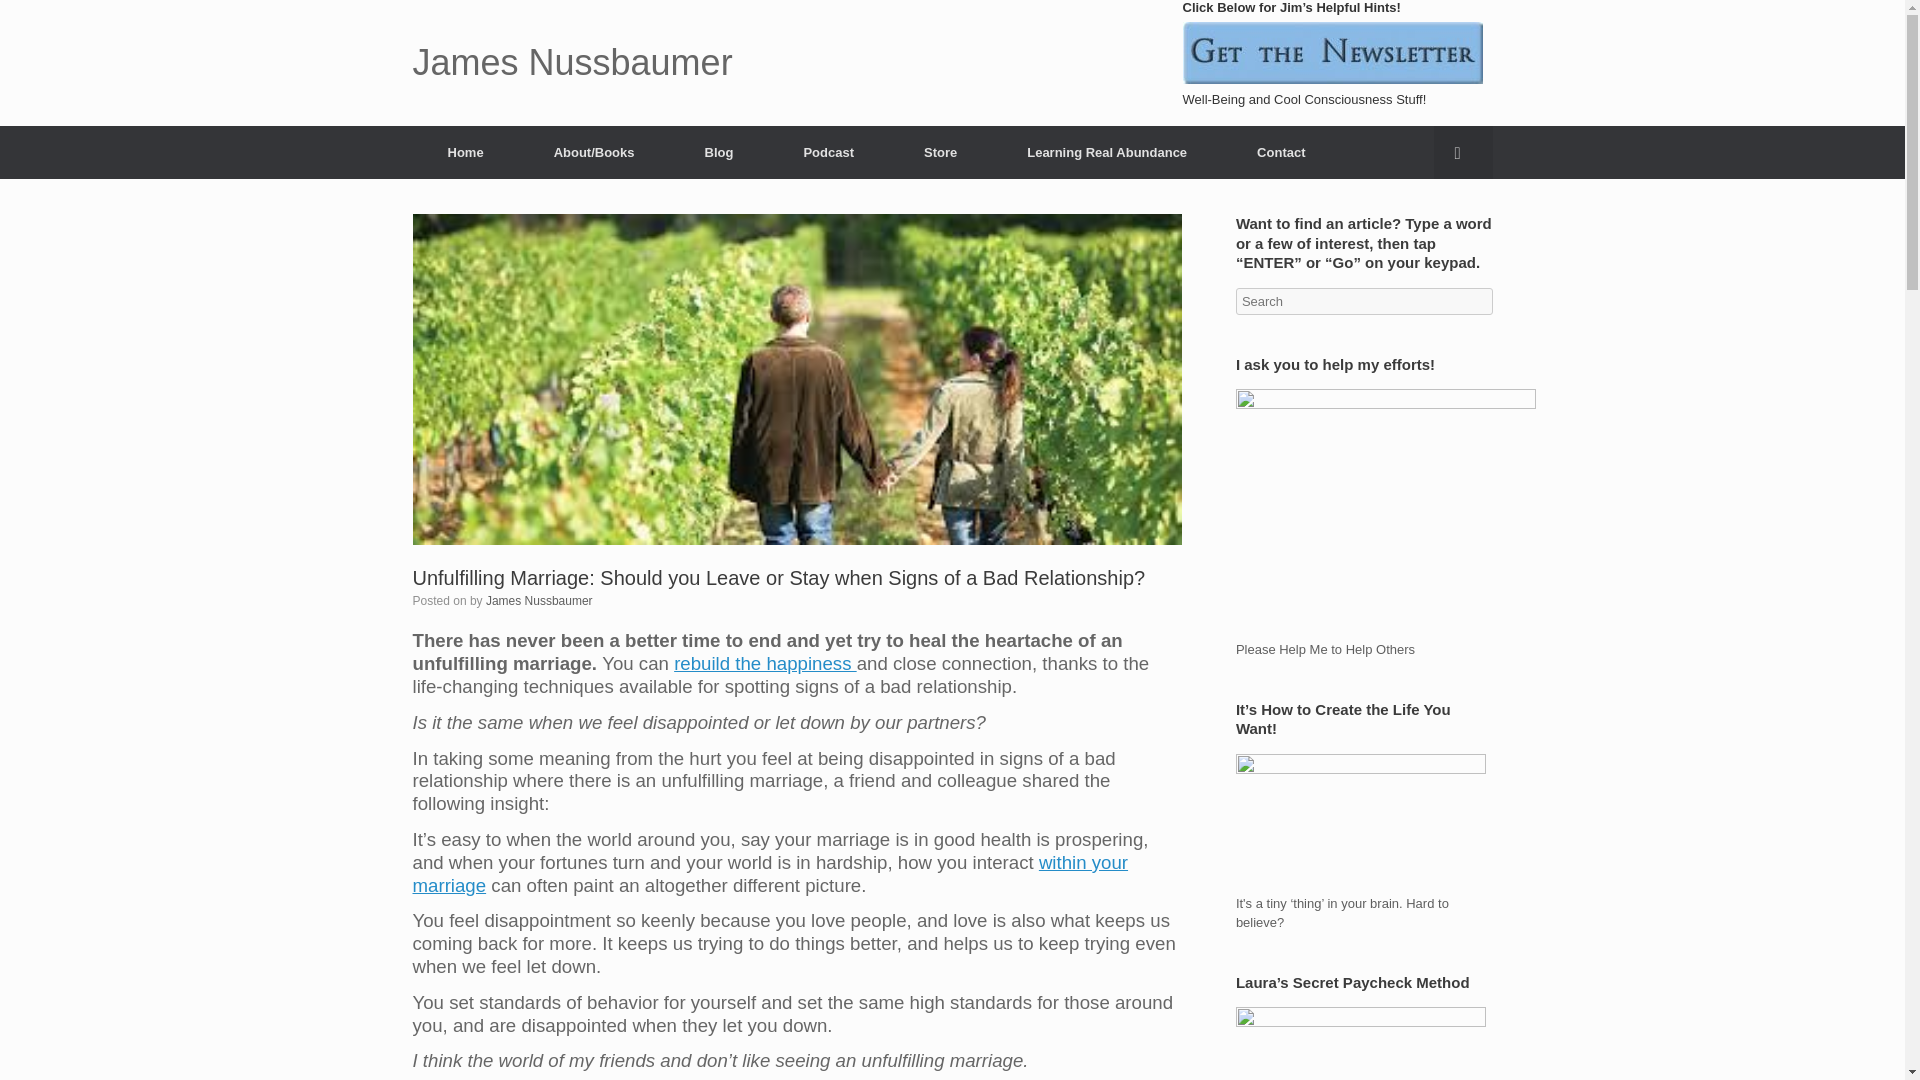  What do you see at coordinates (940, 152) in the screenshot?
I see `Store` at bounding box center [940, 152].